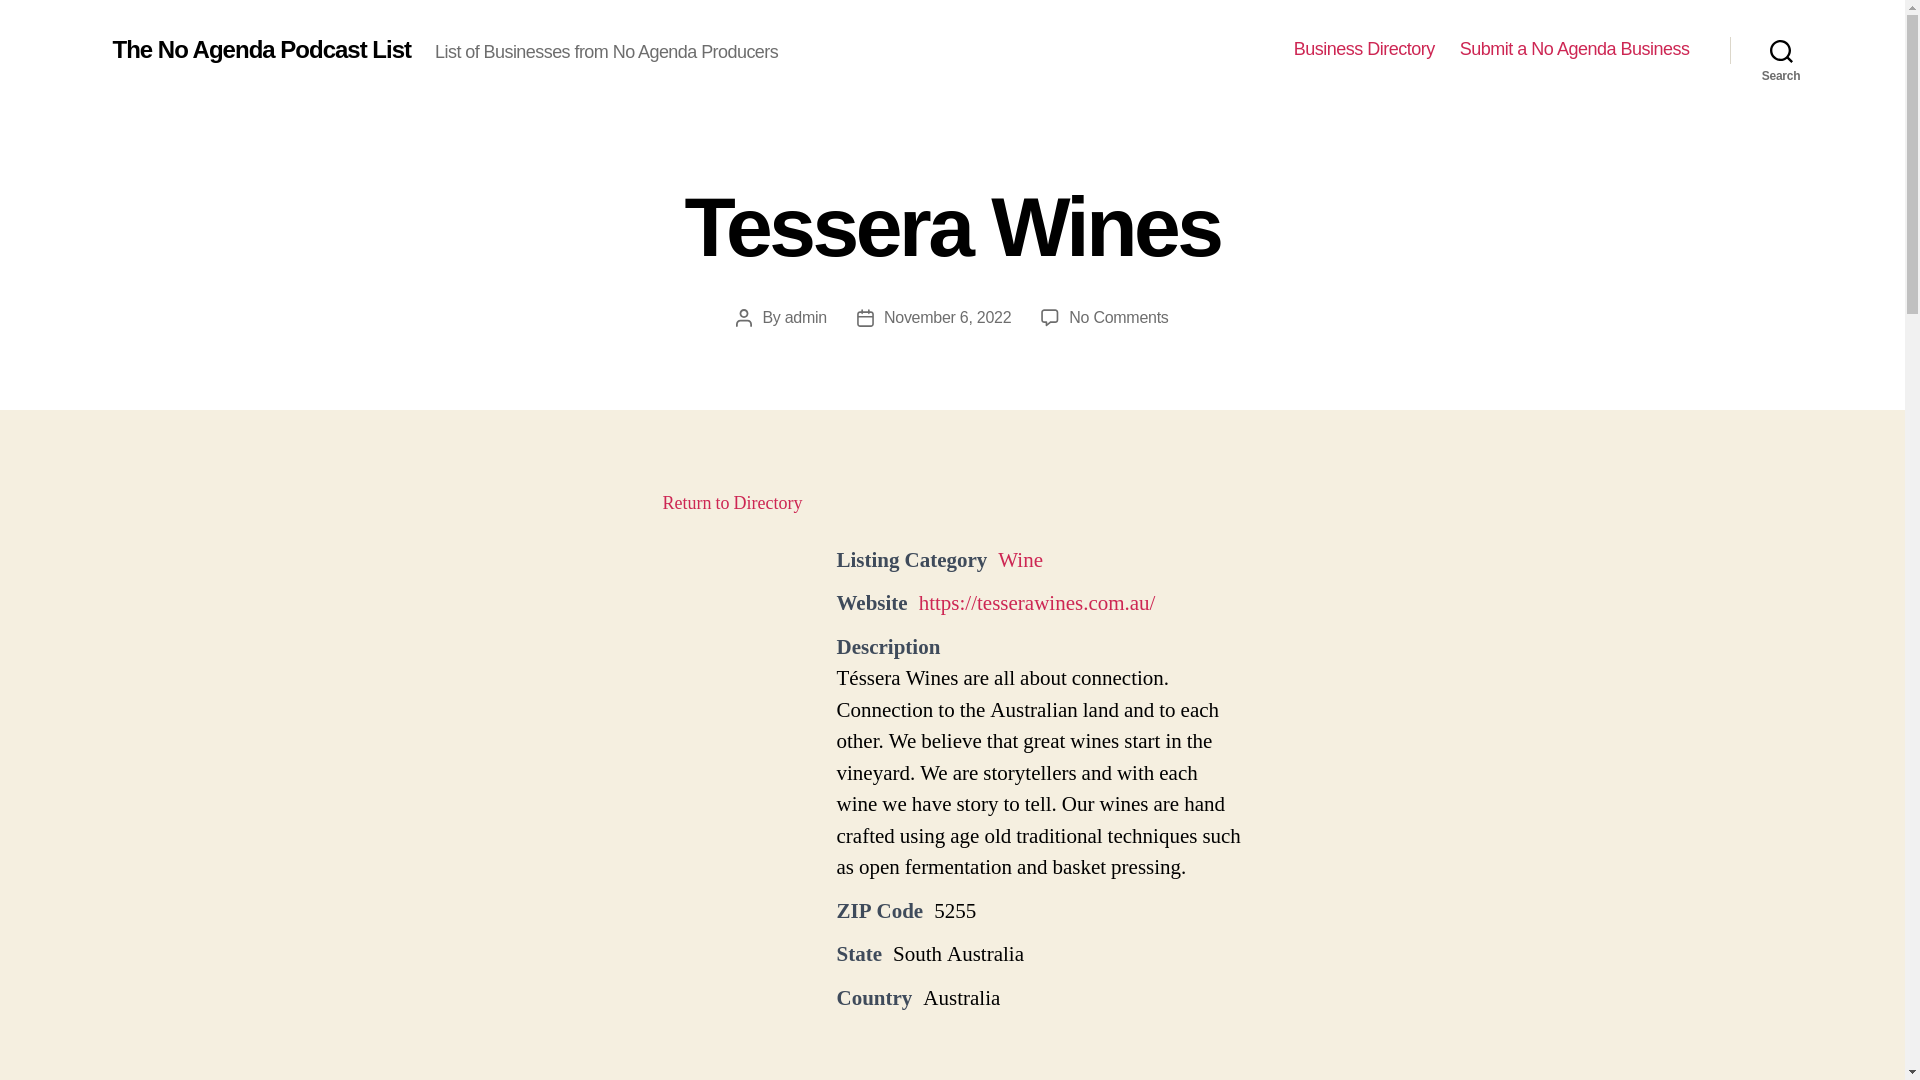 The height and width of the screenshot is (1080, 1920). What do you see at coordinates (1364, 49) in the screenshot?
I see `November 6, 2022` at bounding box center [1364, 49].